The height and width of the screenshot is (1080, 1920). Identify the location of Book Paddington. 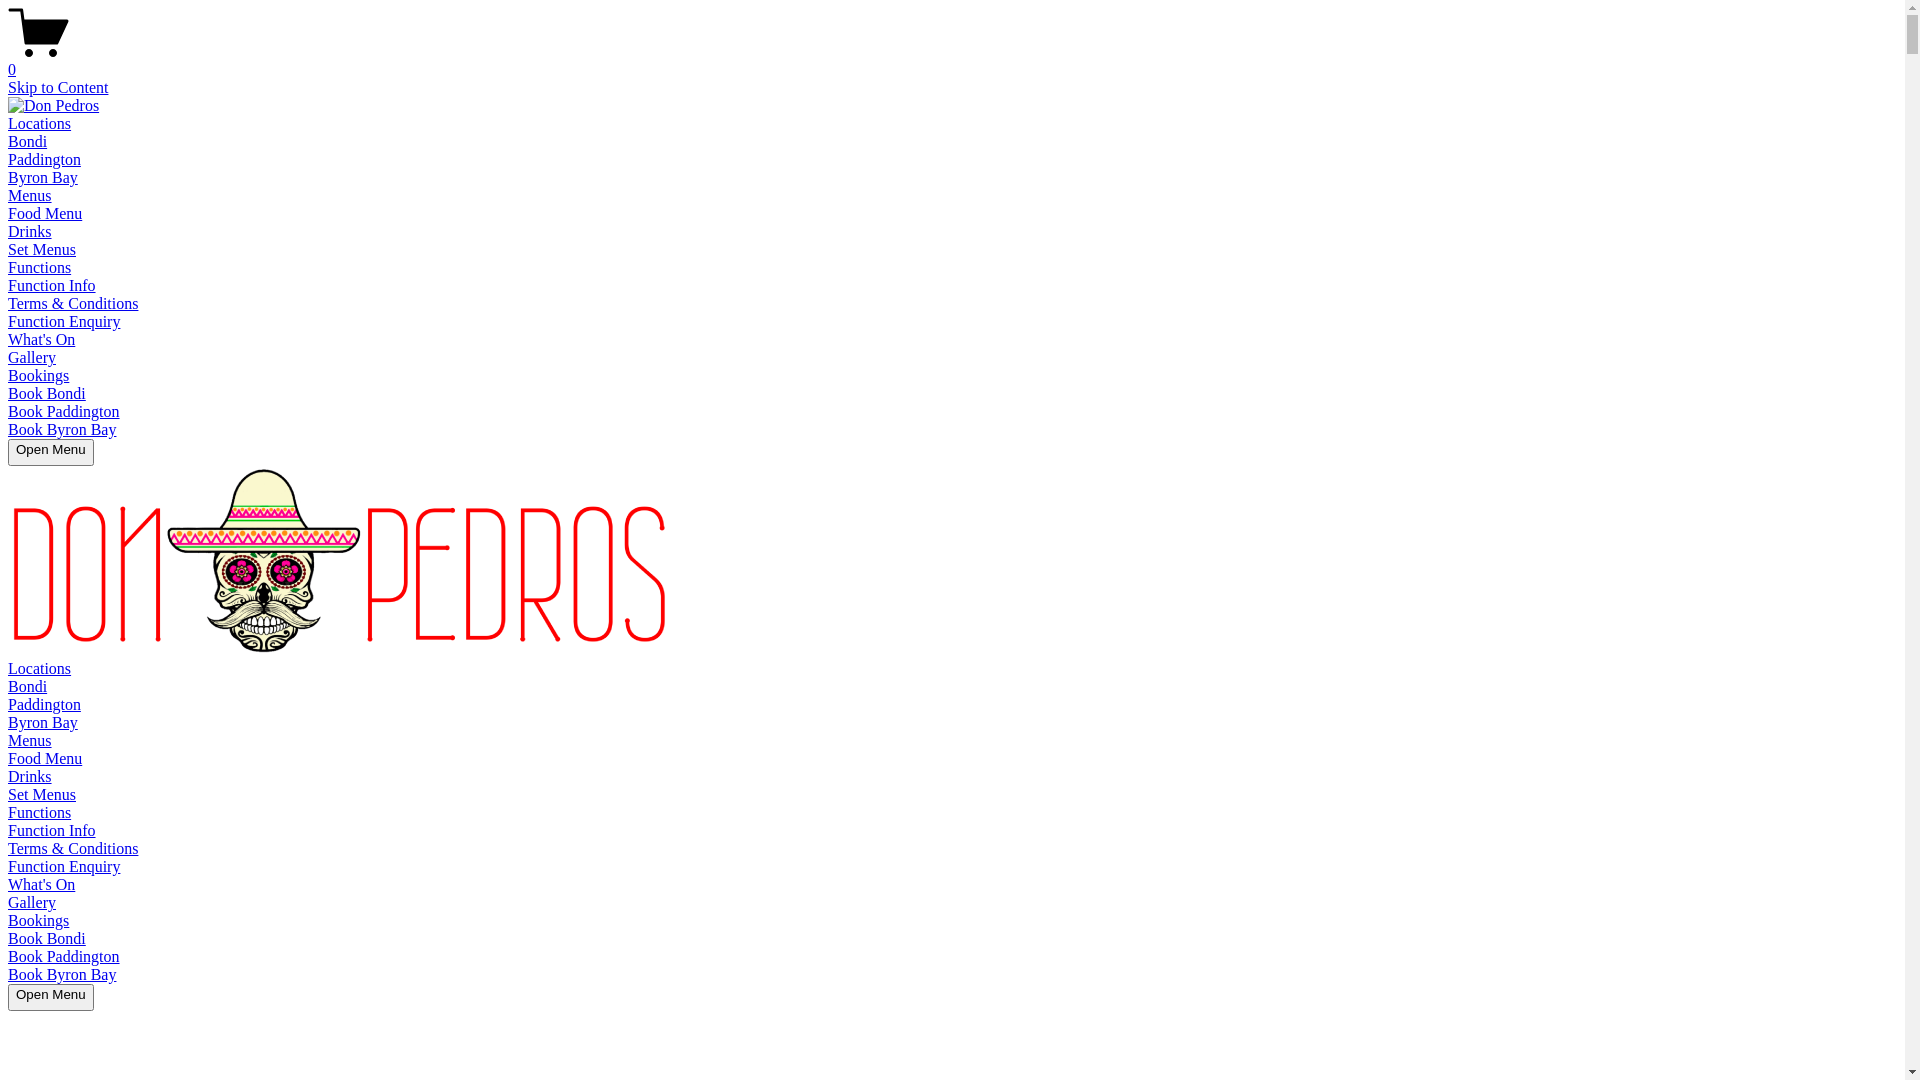
(64, 412).